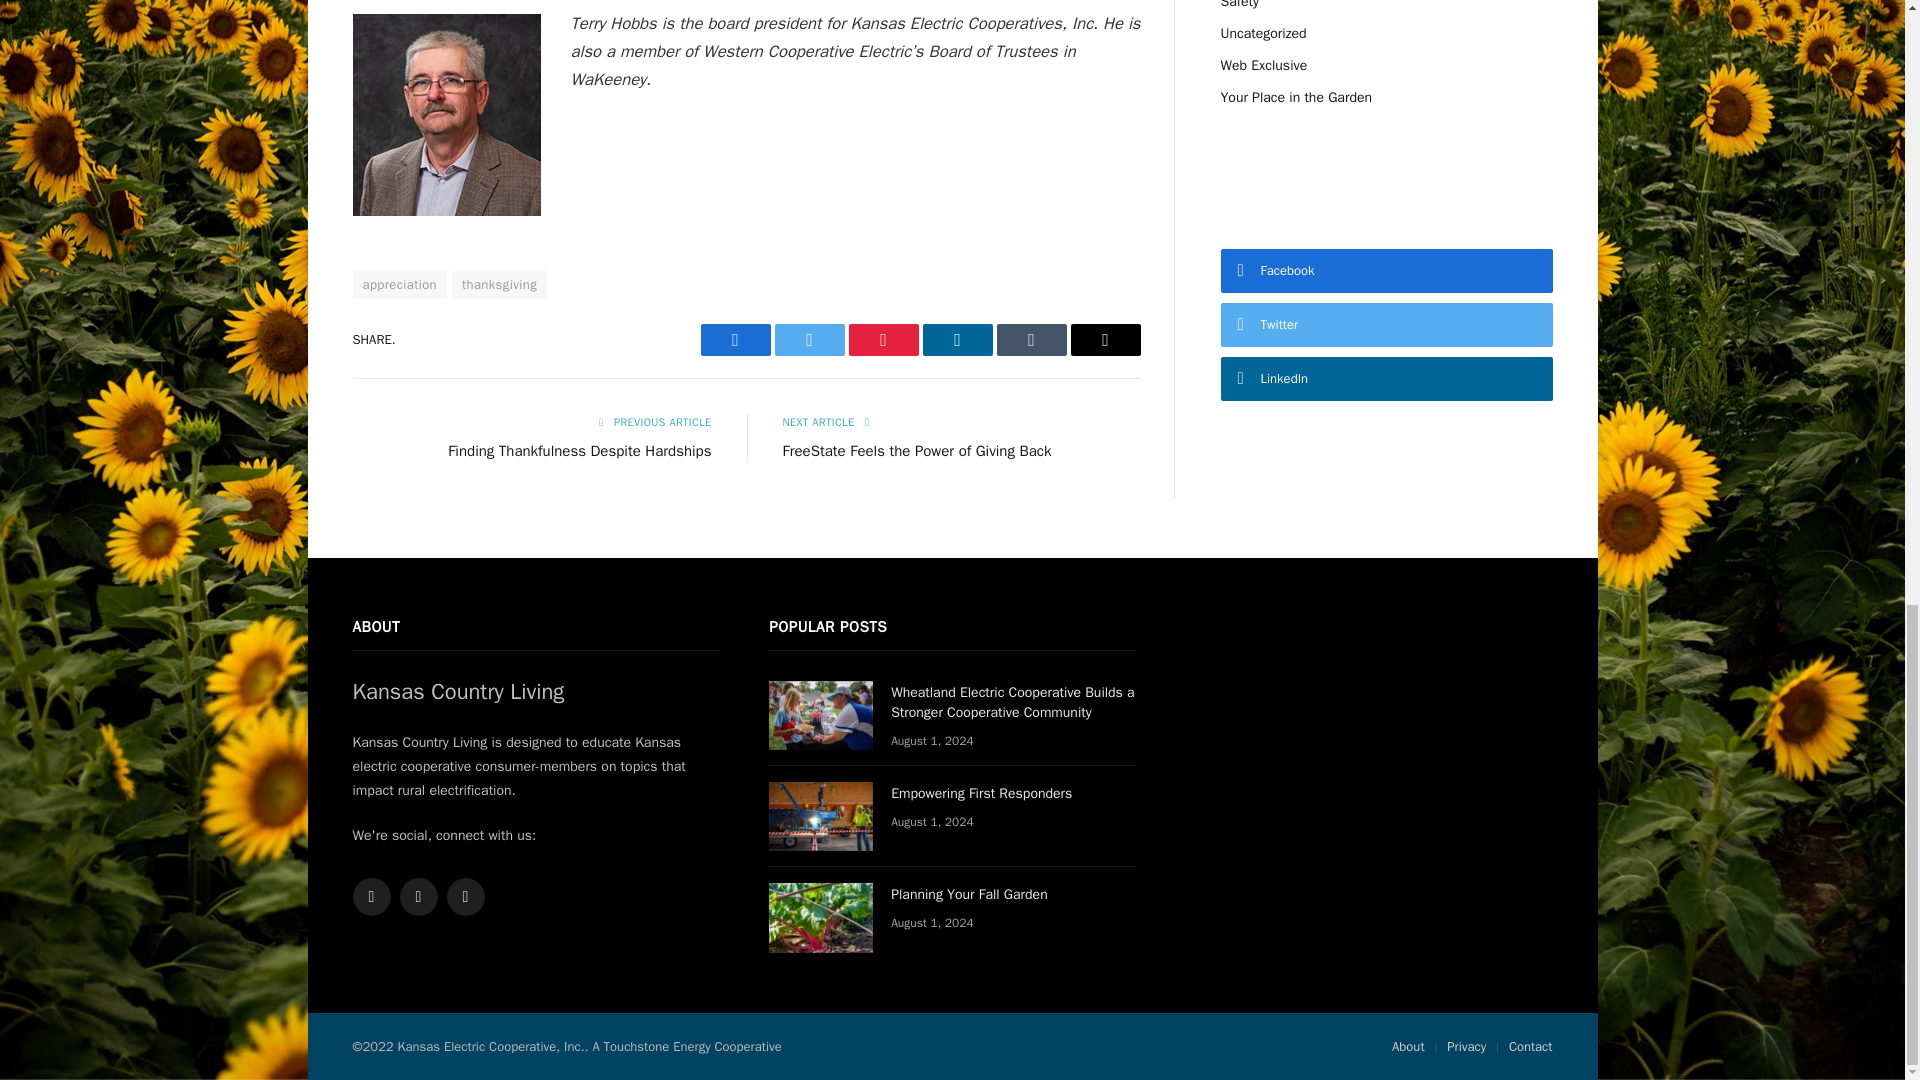 This screenshot has width=1920, height=1080. Describe the element at coordinates (882, 340) in the screenshot. I see `Share on Pinterest` at that location.